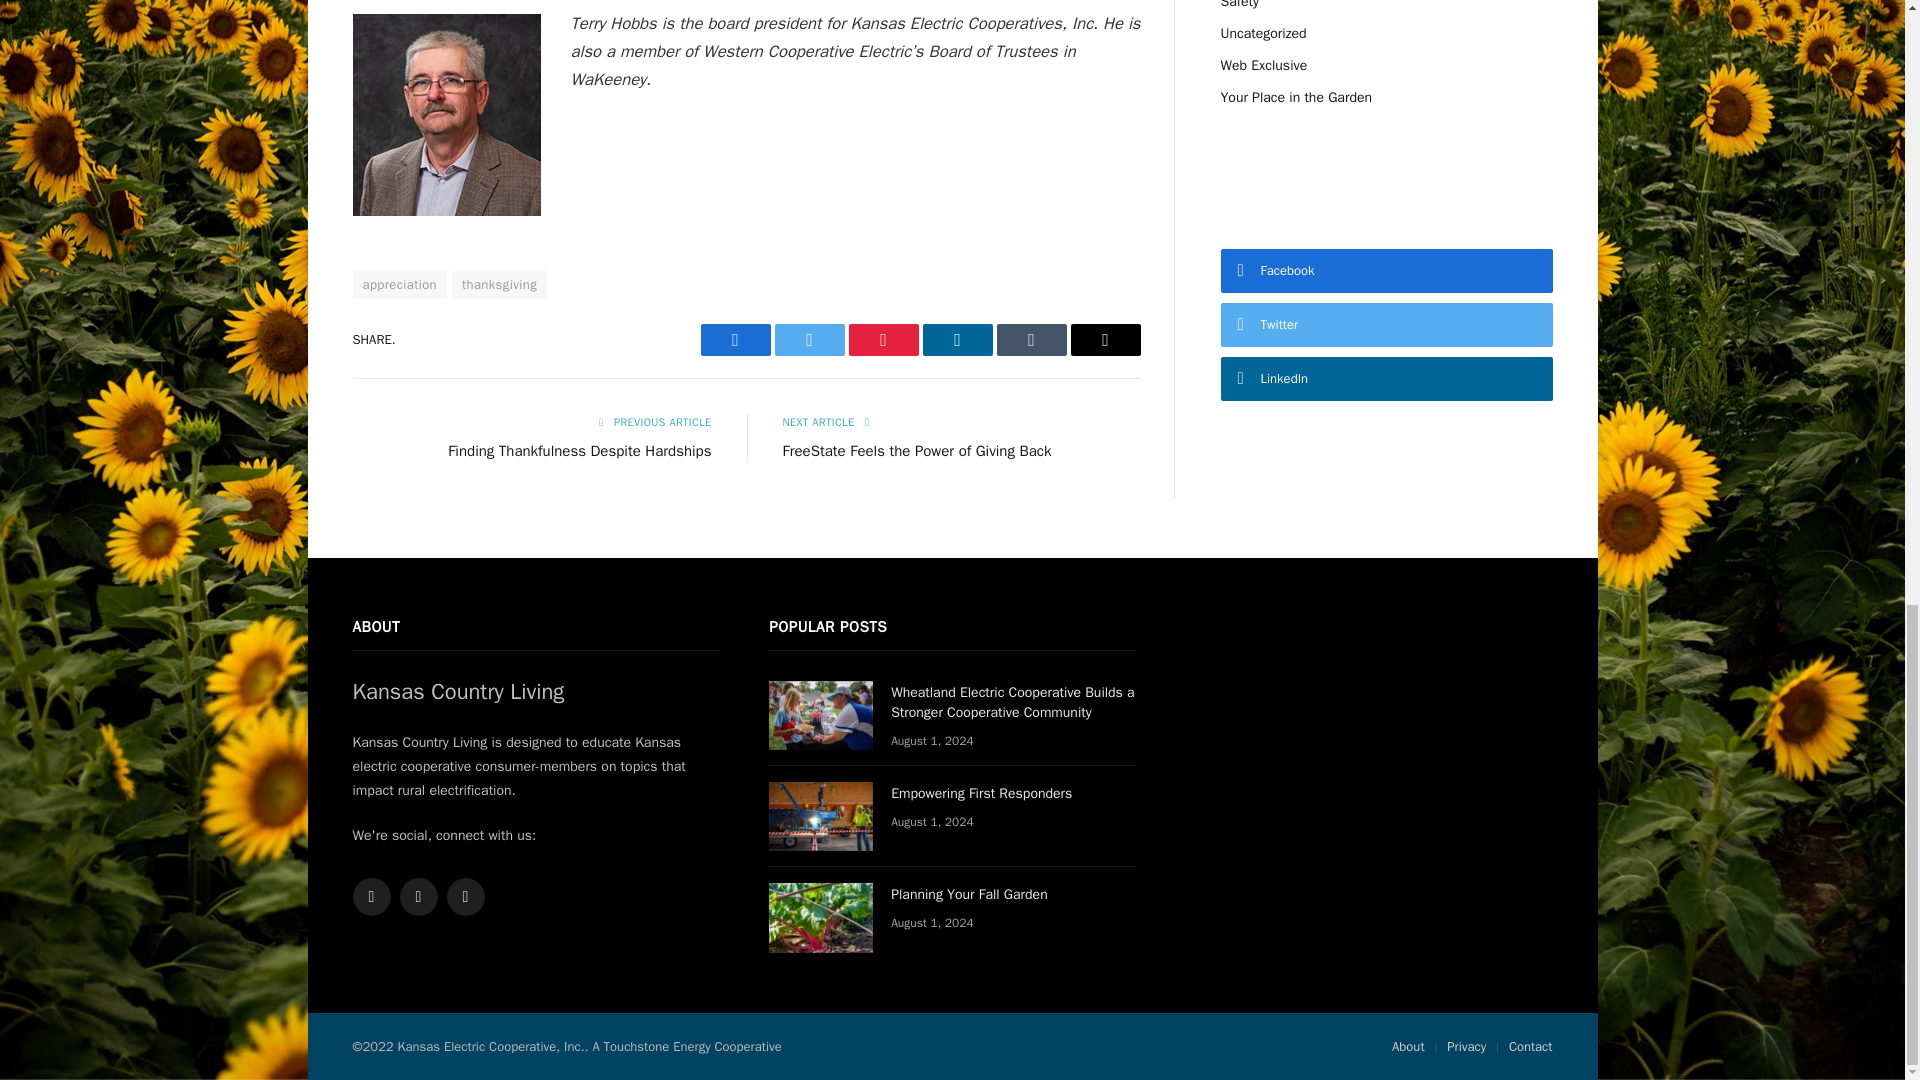 This screenshot has width=1920, height=1080. Describe the element at coordinates (882, 340) in the screenshot. I see `Share on Pinterest` at that location.